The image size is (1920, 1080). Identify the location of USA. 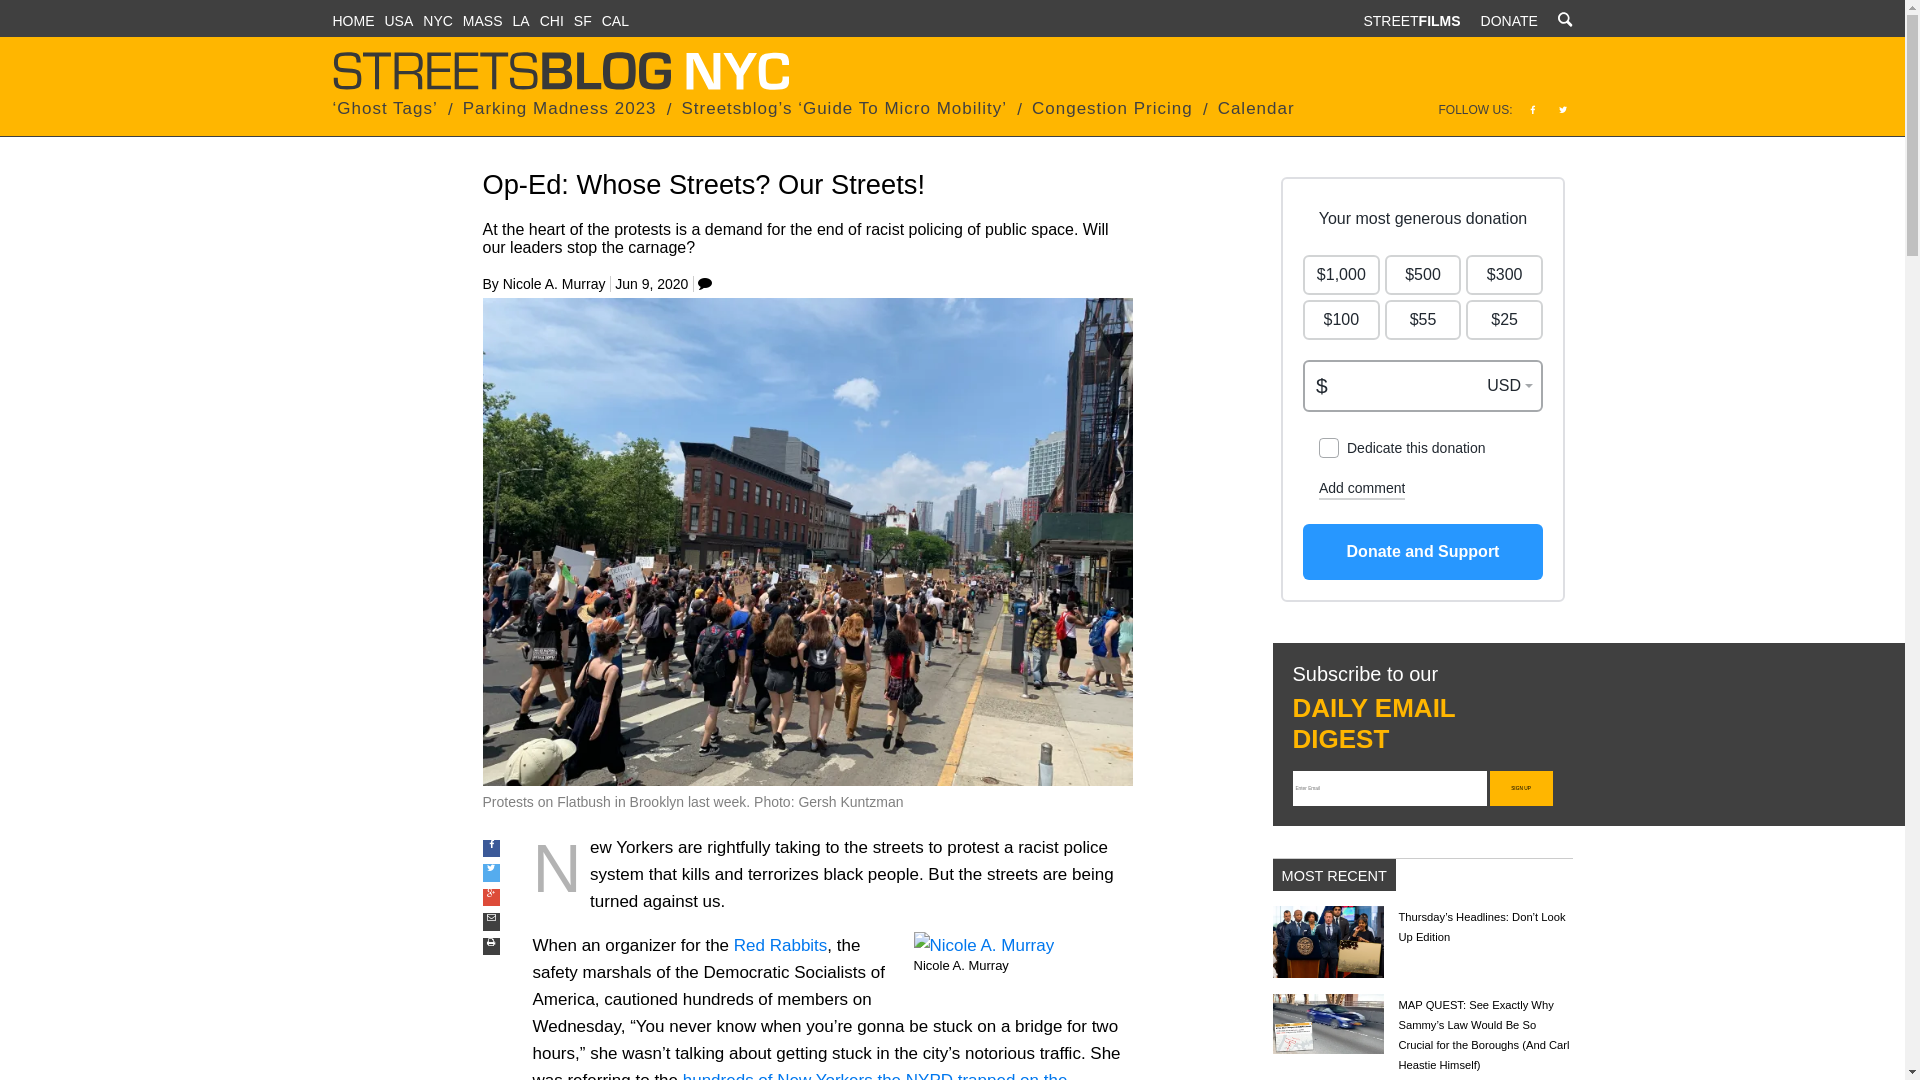
(398, 20).